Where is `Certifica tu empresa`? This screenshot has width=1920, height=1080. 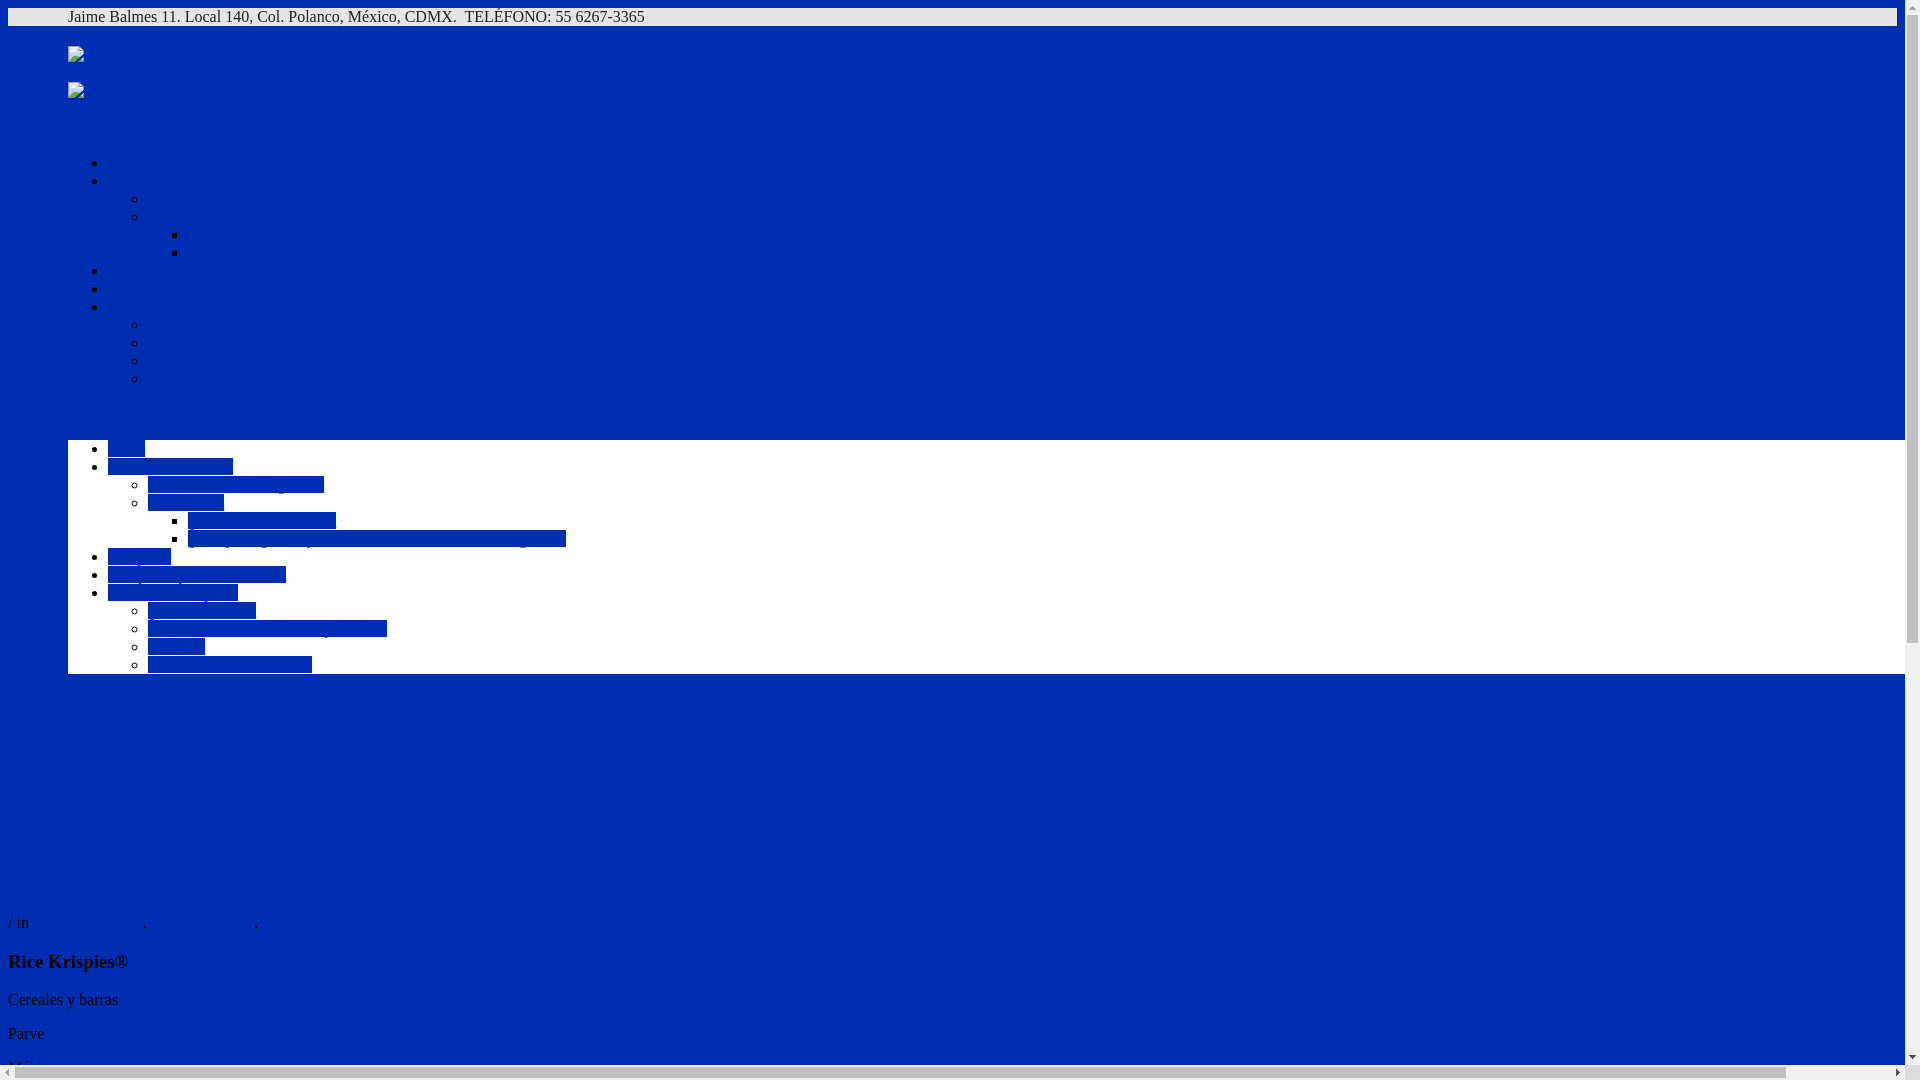 Certifica tu empresa is located at coordinates (173, 306).